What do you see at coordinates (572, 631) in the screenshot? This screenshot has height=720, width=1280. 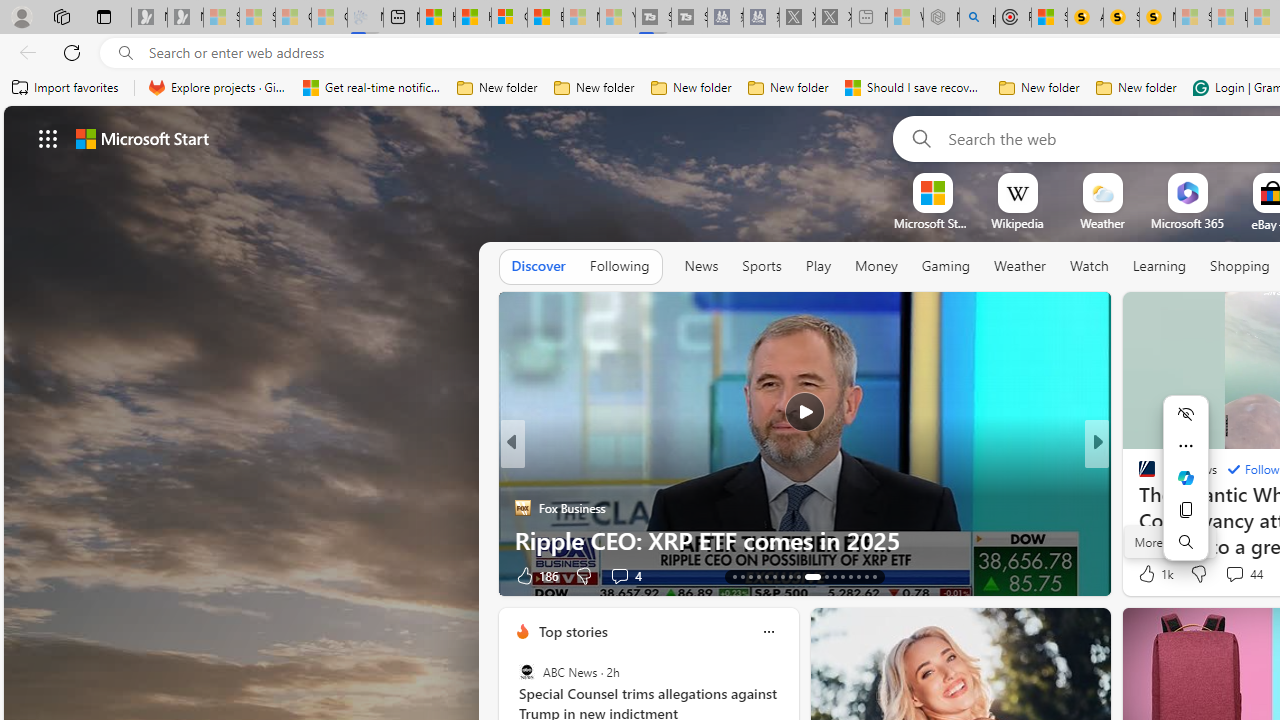 I see `Top stories` at bounding box center [572, 631].